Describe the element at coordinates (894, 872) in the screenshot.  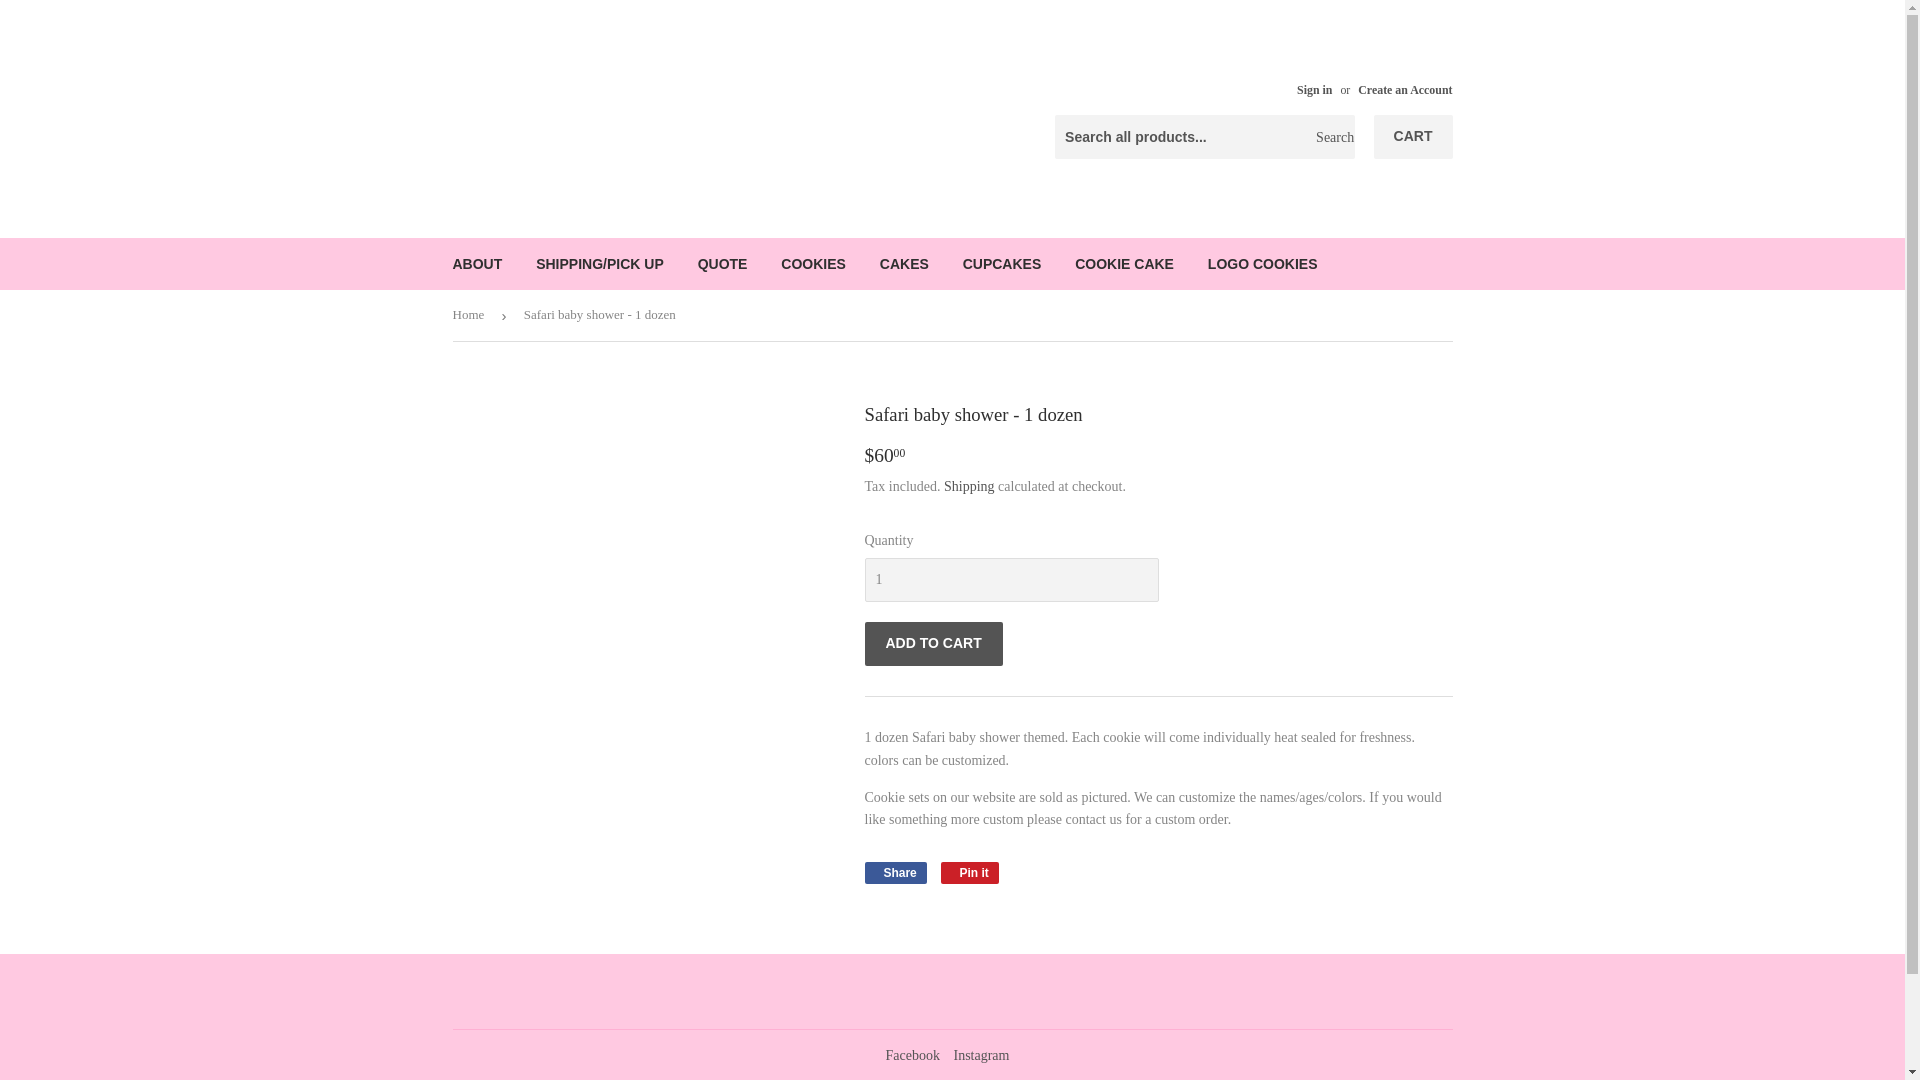
I see `Share on Facebook` at that location.